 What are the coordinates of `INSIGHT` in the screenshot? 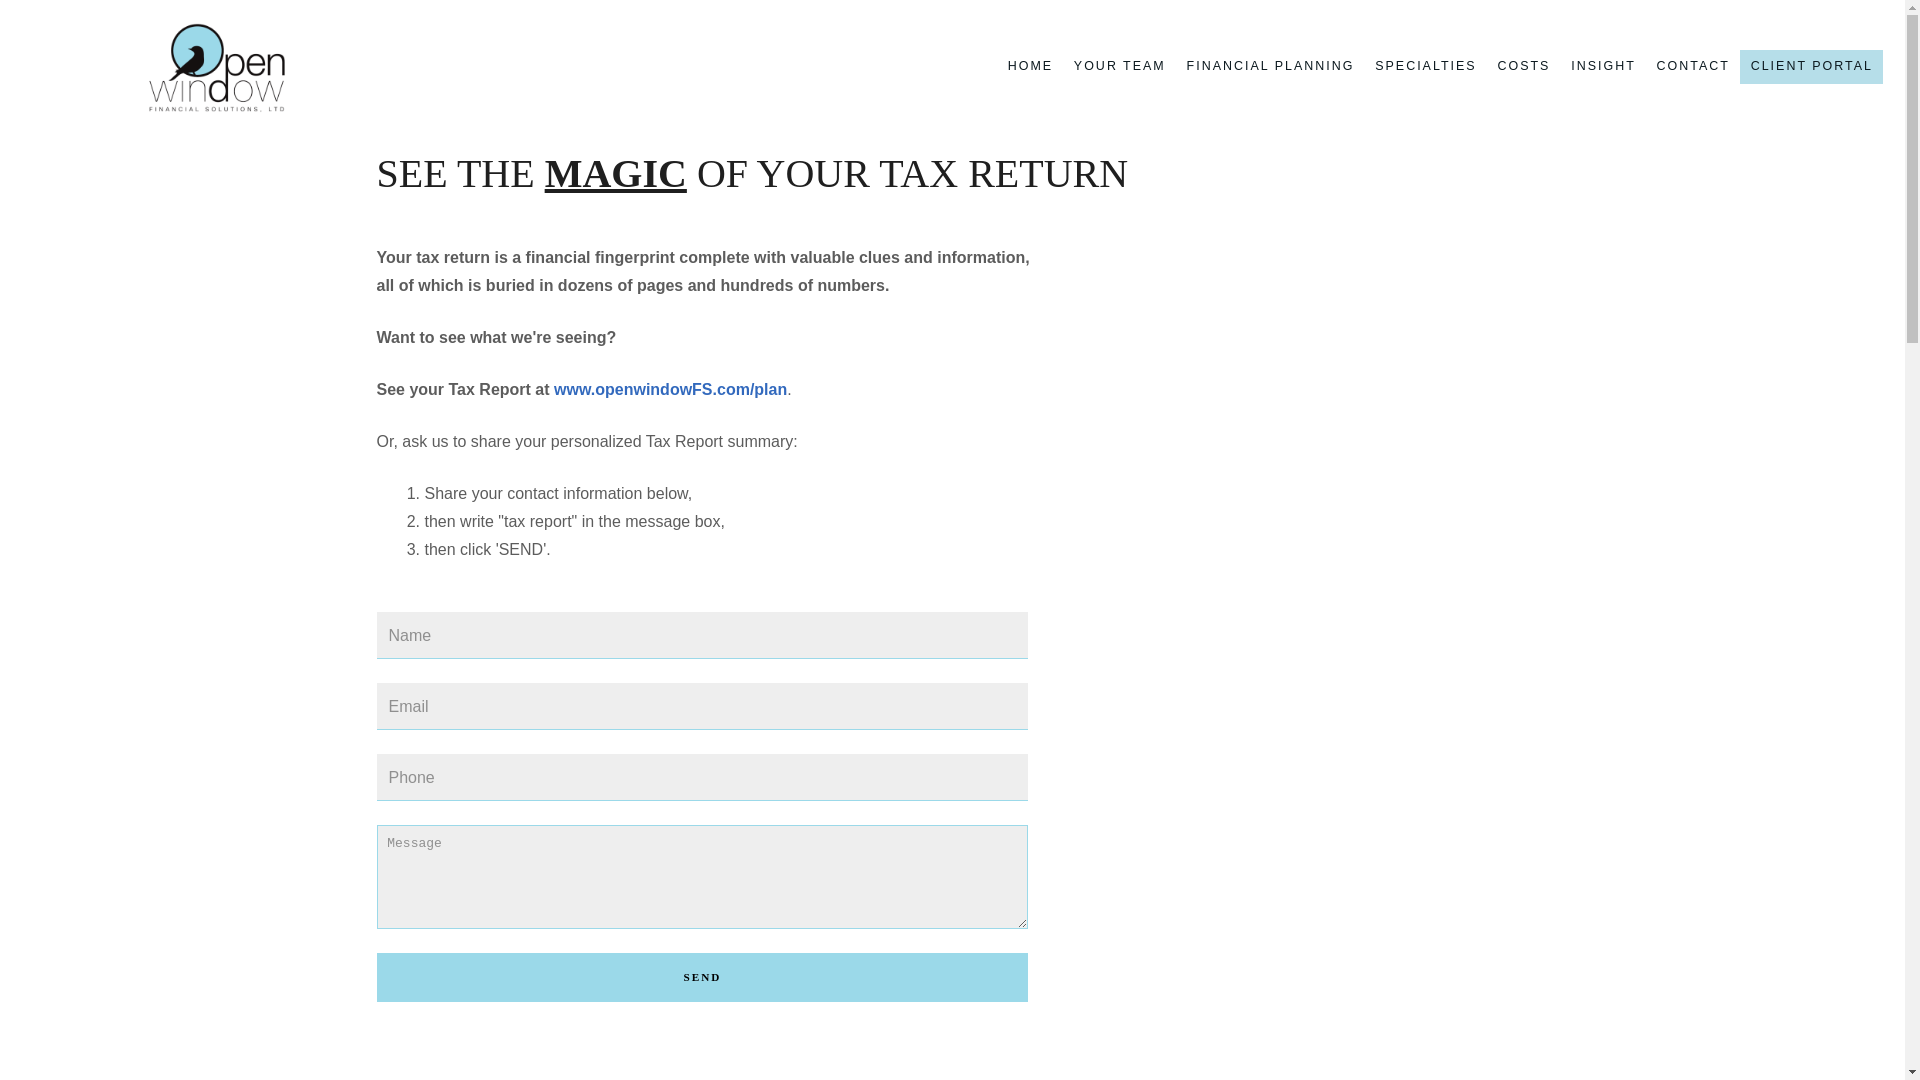 It's located at (1602, 66).